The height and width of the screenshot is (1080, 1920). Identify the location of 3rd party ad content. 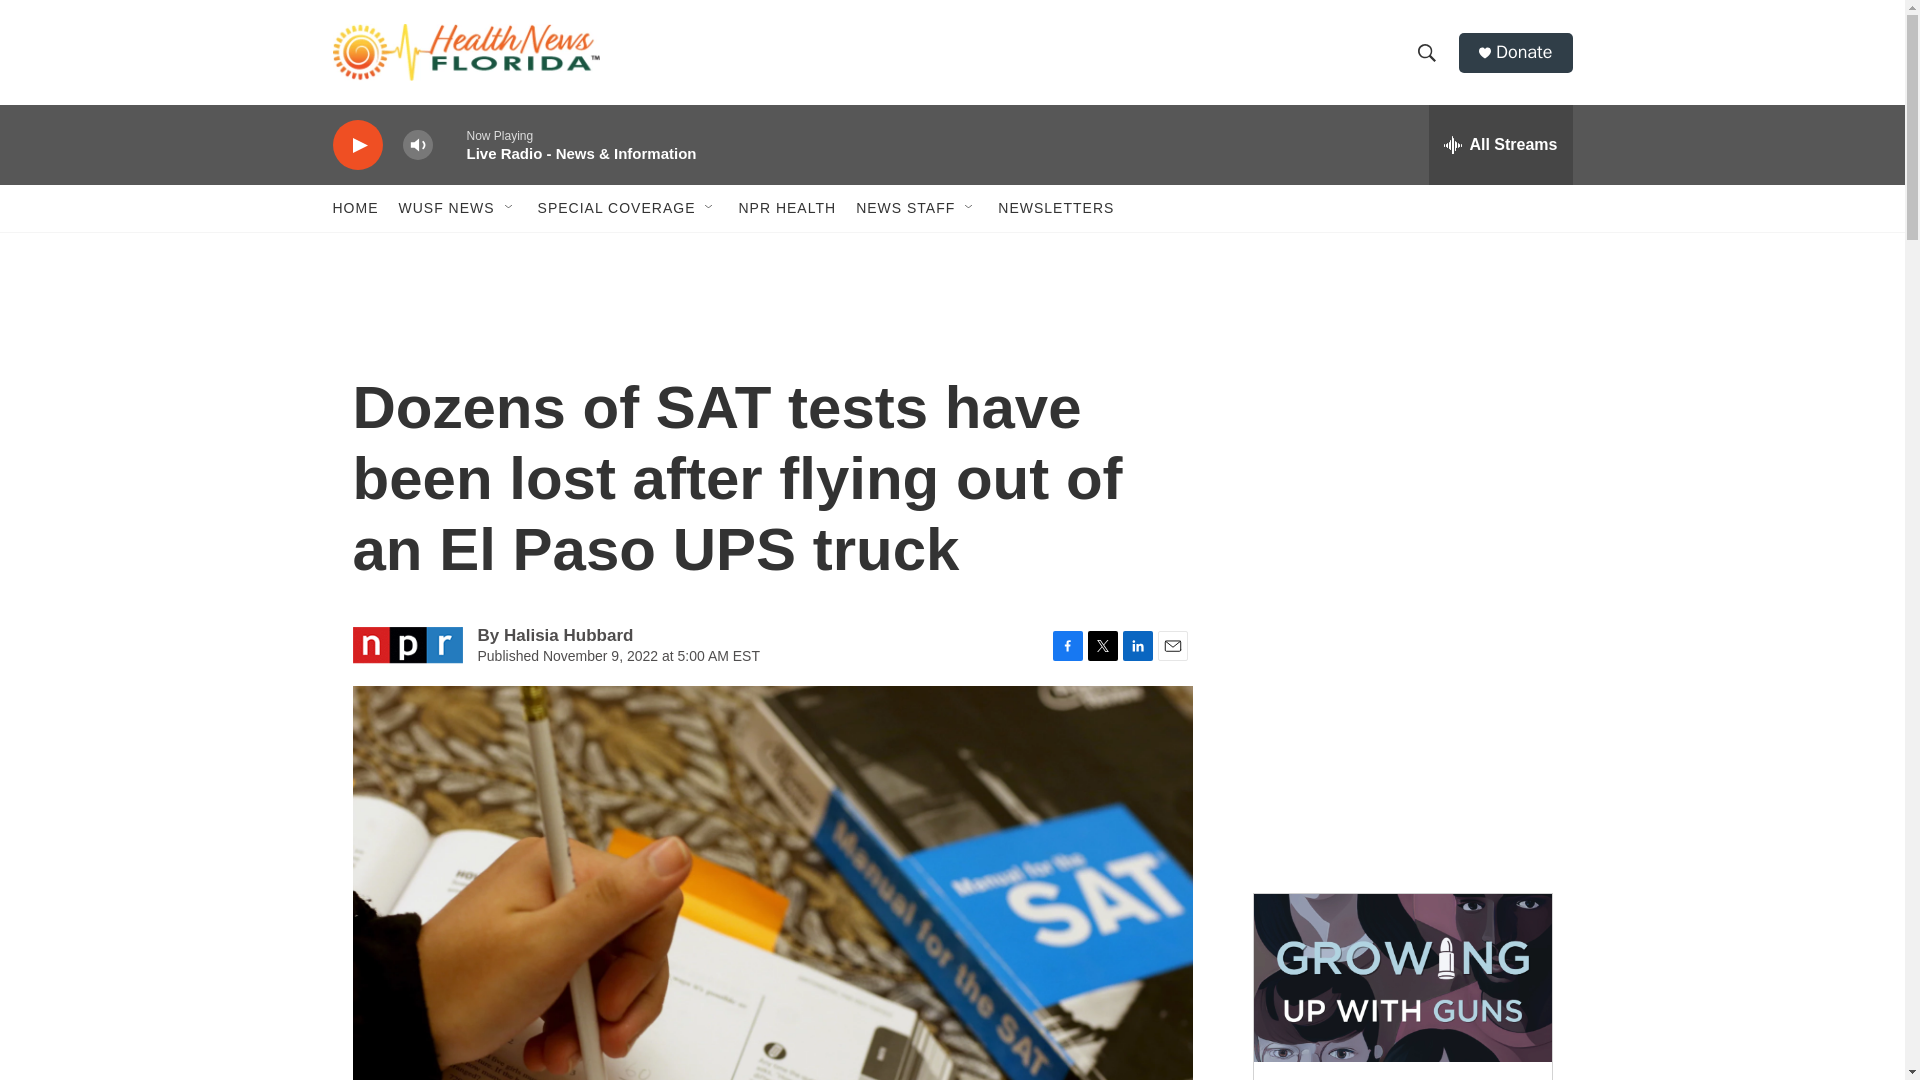
(1401, 728).